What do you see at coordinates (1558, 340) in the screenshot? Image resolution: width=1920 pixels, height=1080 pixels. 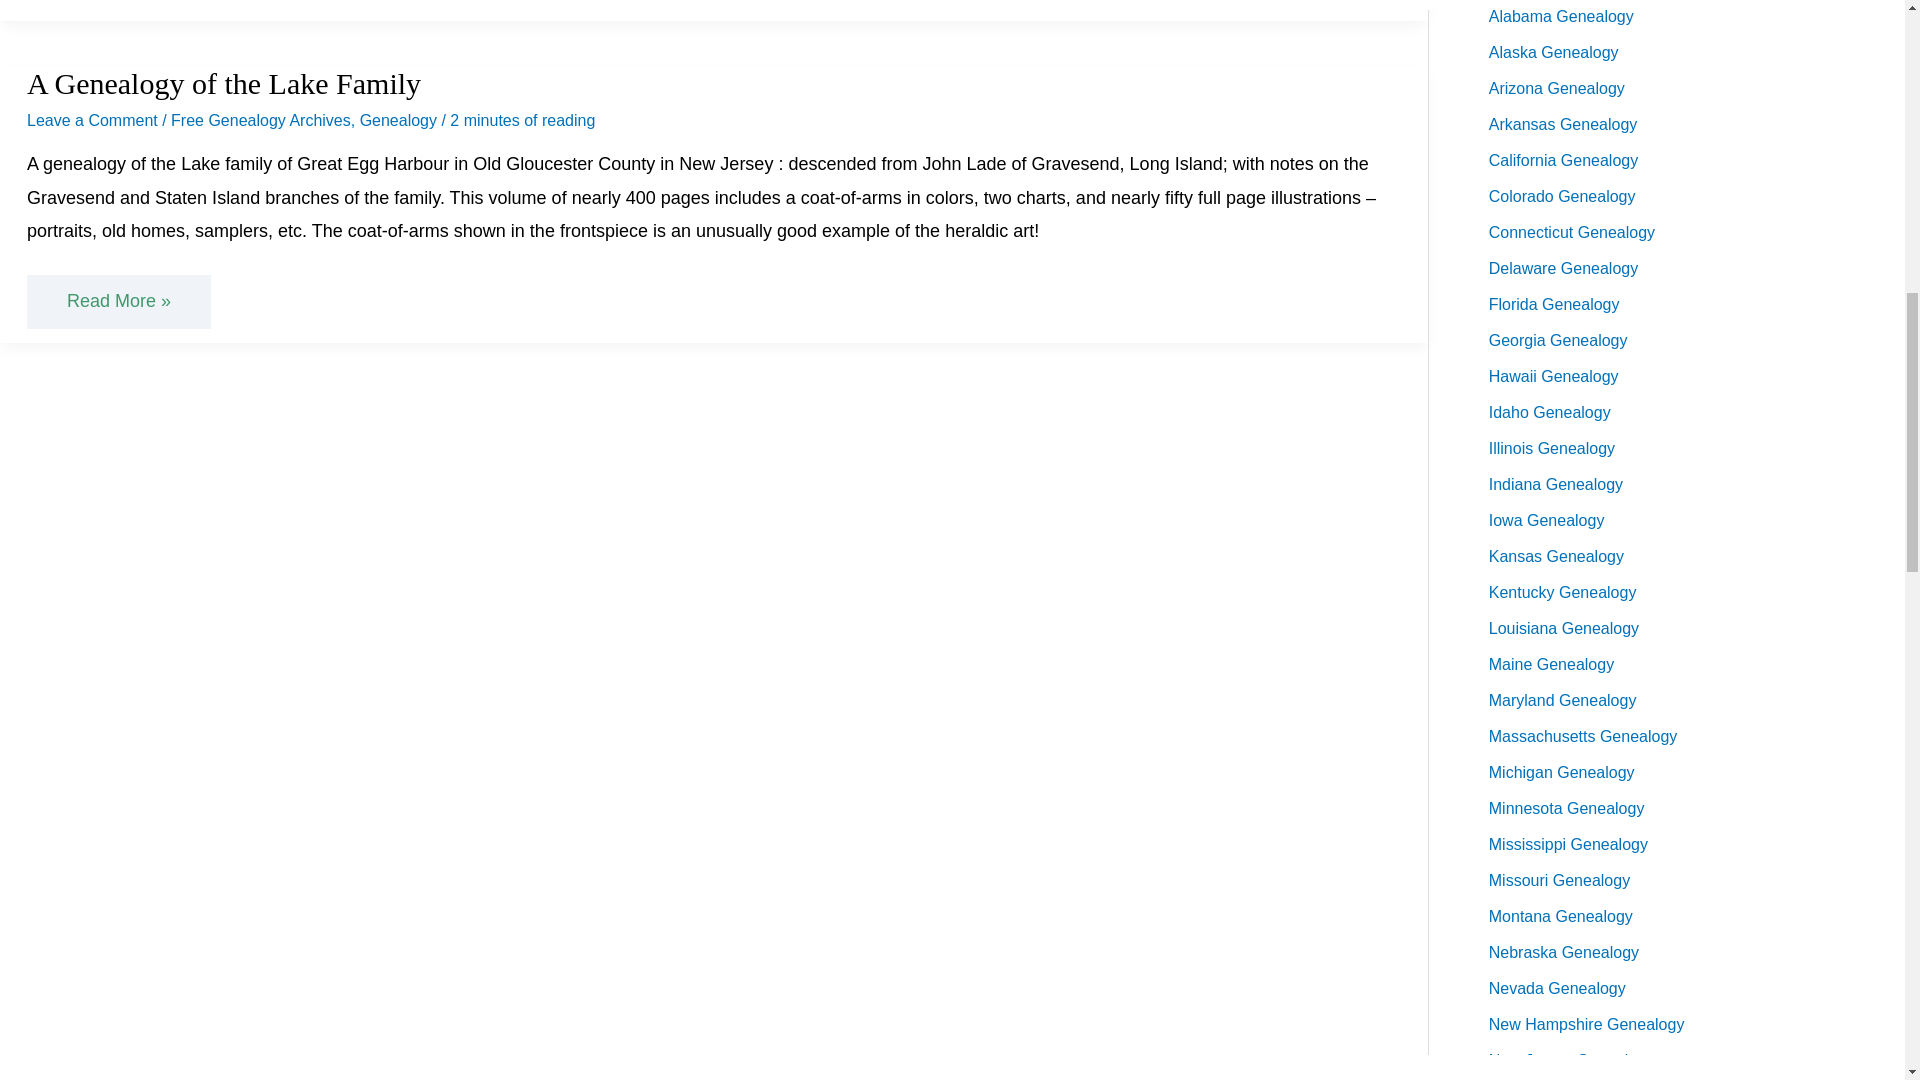 I see `Georgia Genealogy` at bounding box center [1558, 340].